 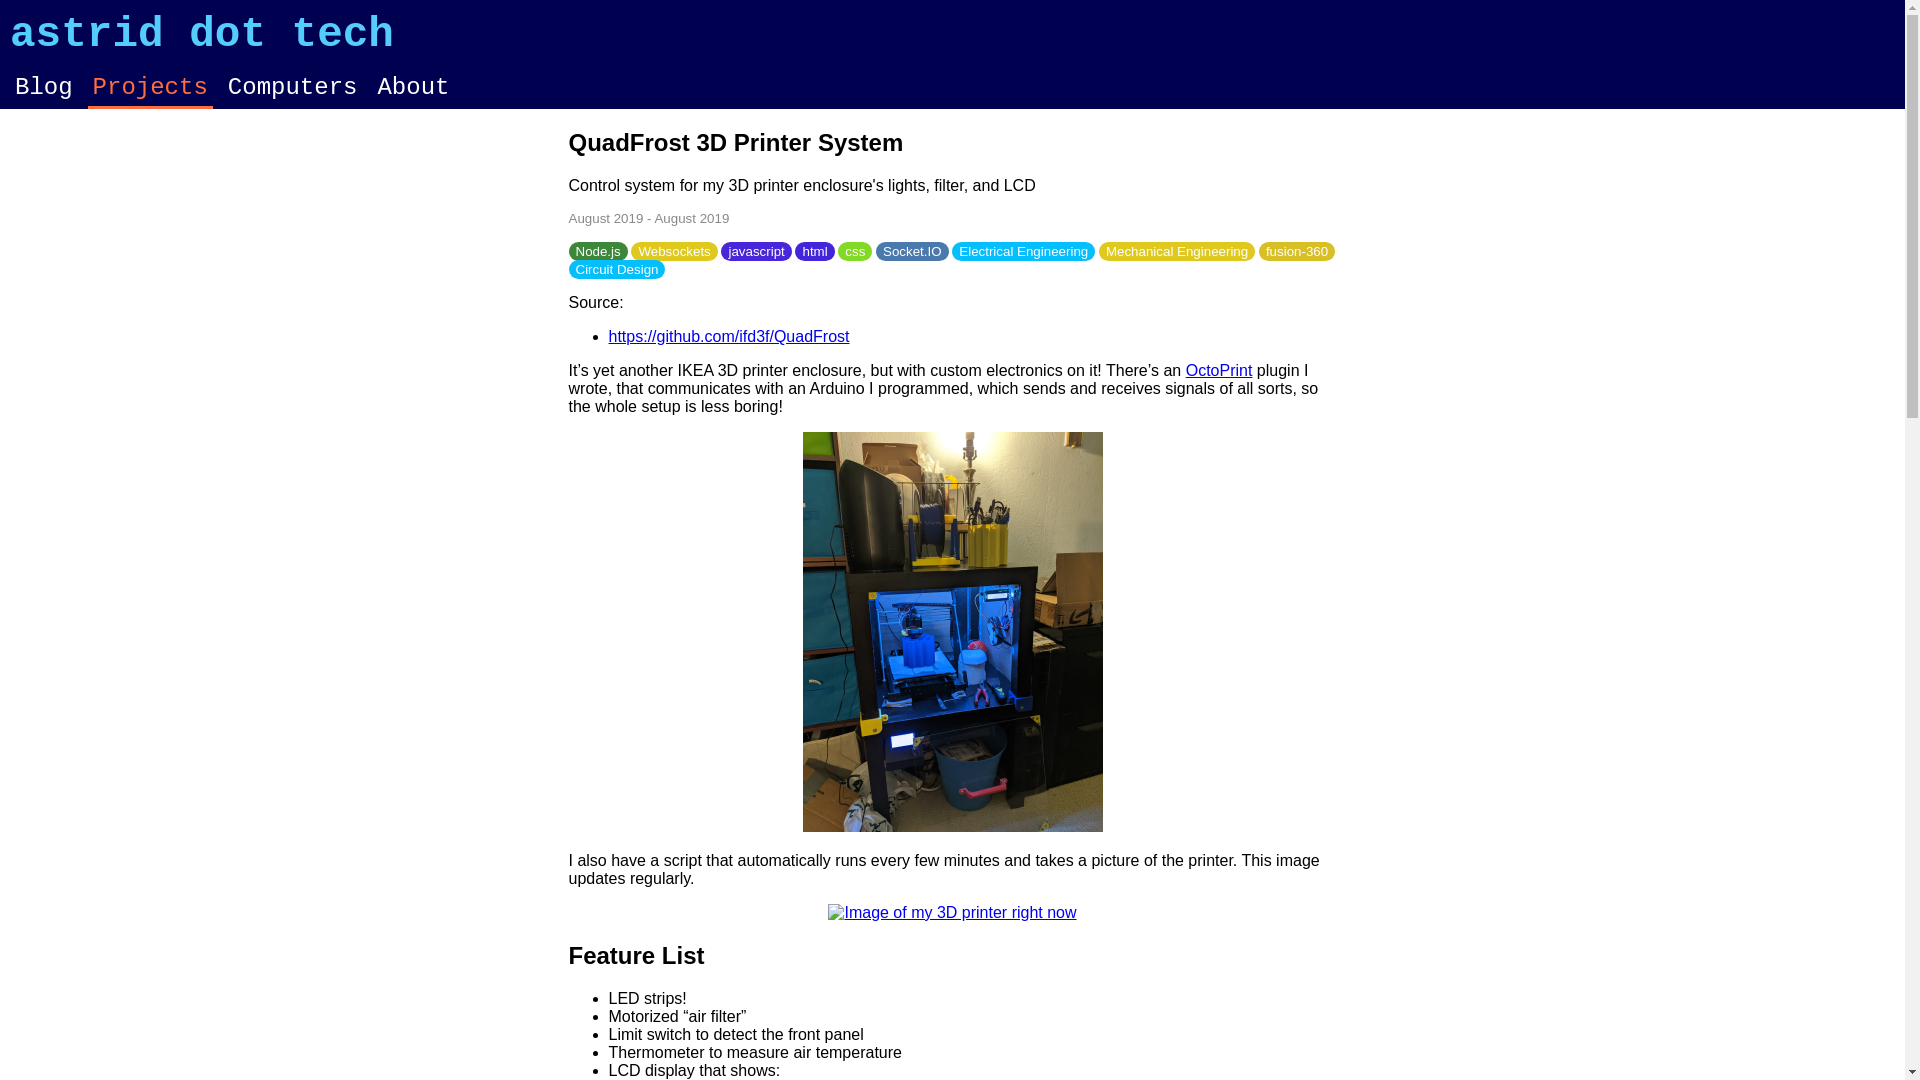 What do you see at coordinates (150, 88) in the screenshot?
I see `Projects` at bounding box center [150, 88].